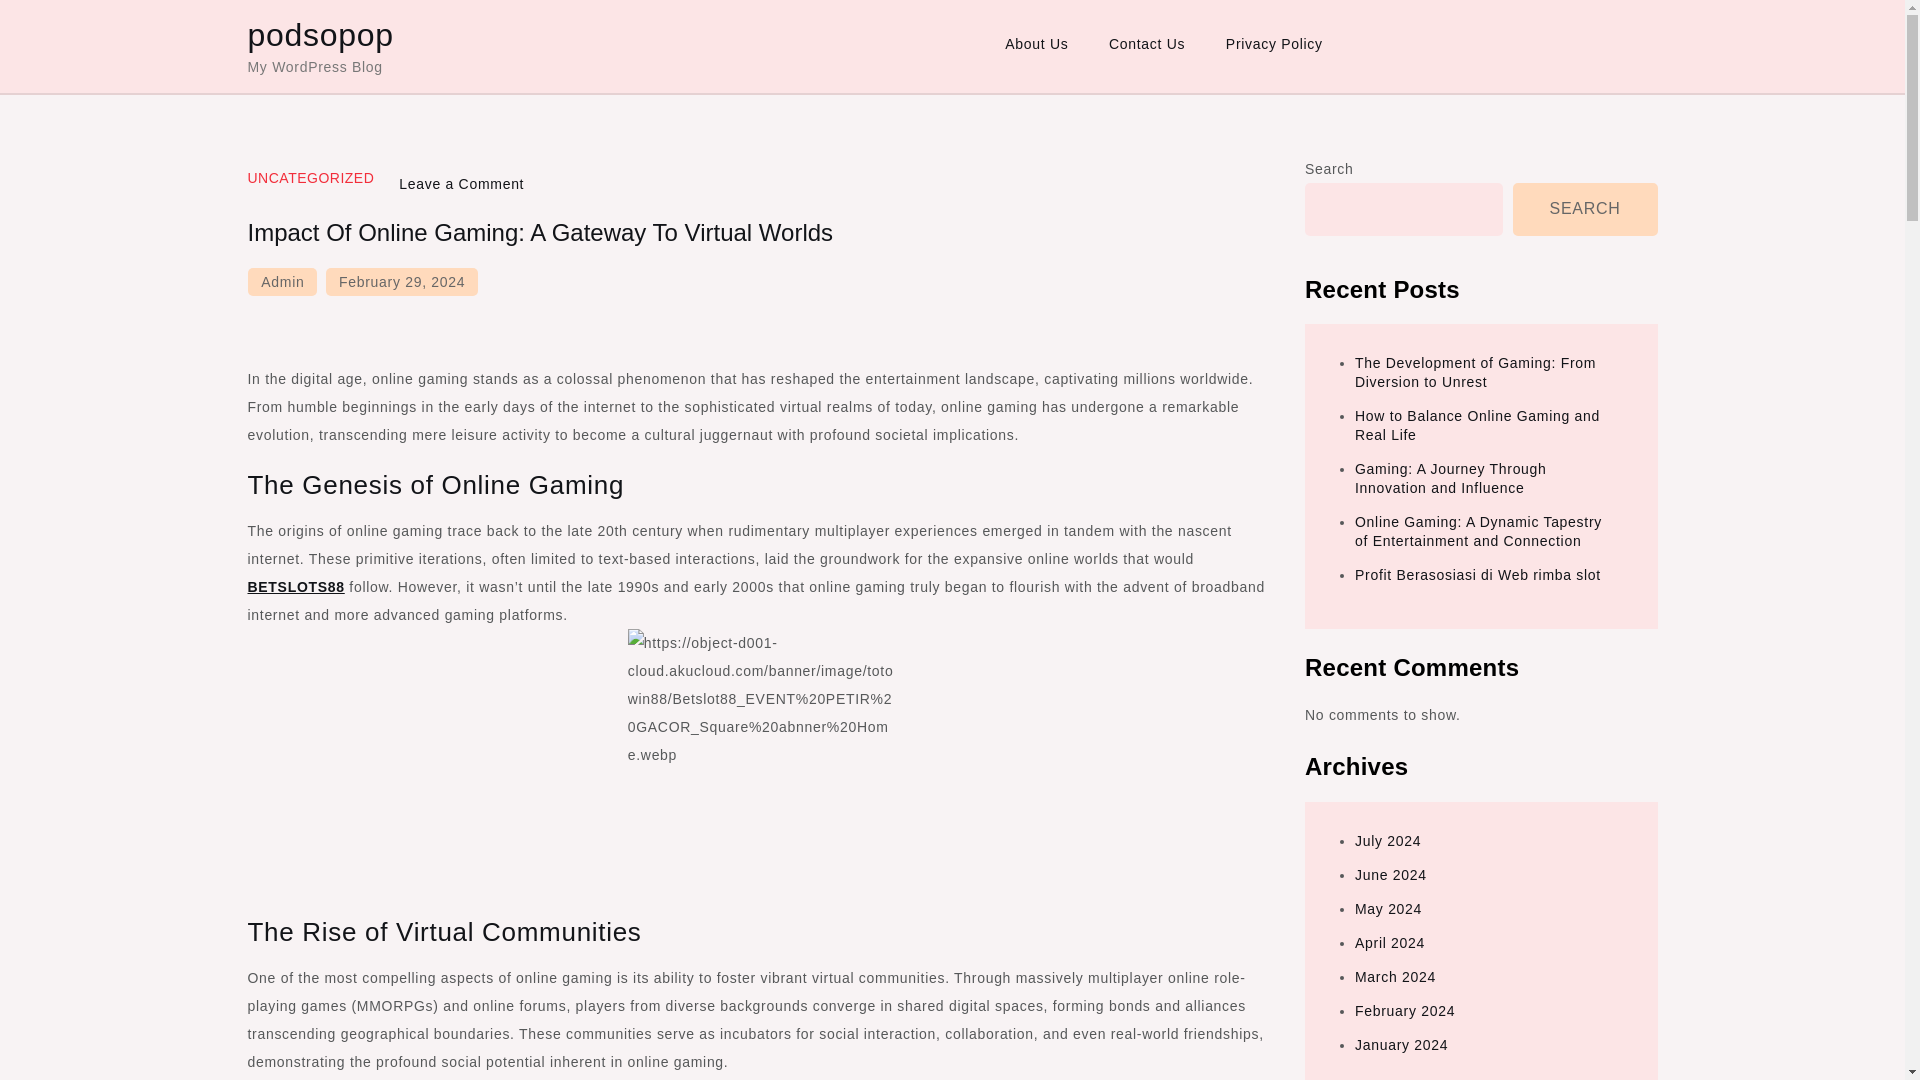 Image resolution: width=1920 pixels, height=1080 pixels. I want to click on How to Balance Online Gaming and Real Life, so click(1477, 425).